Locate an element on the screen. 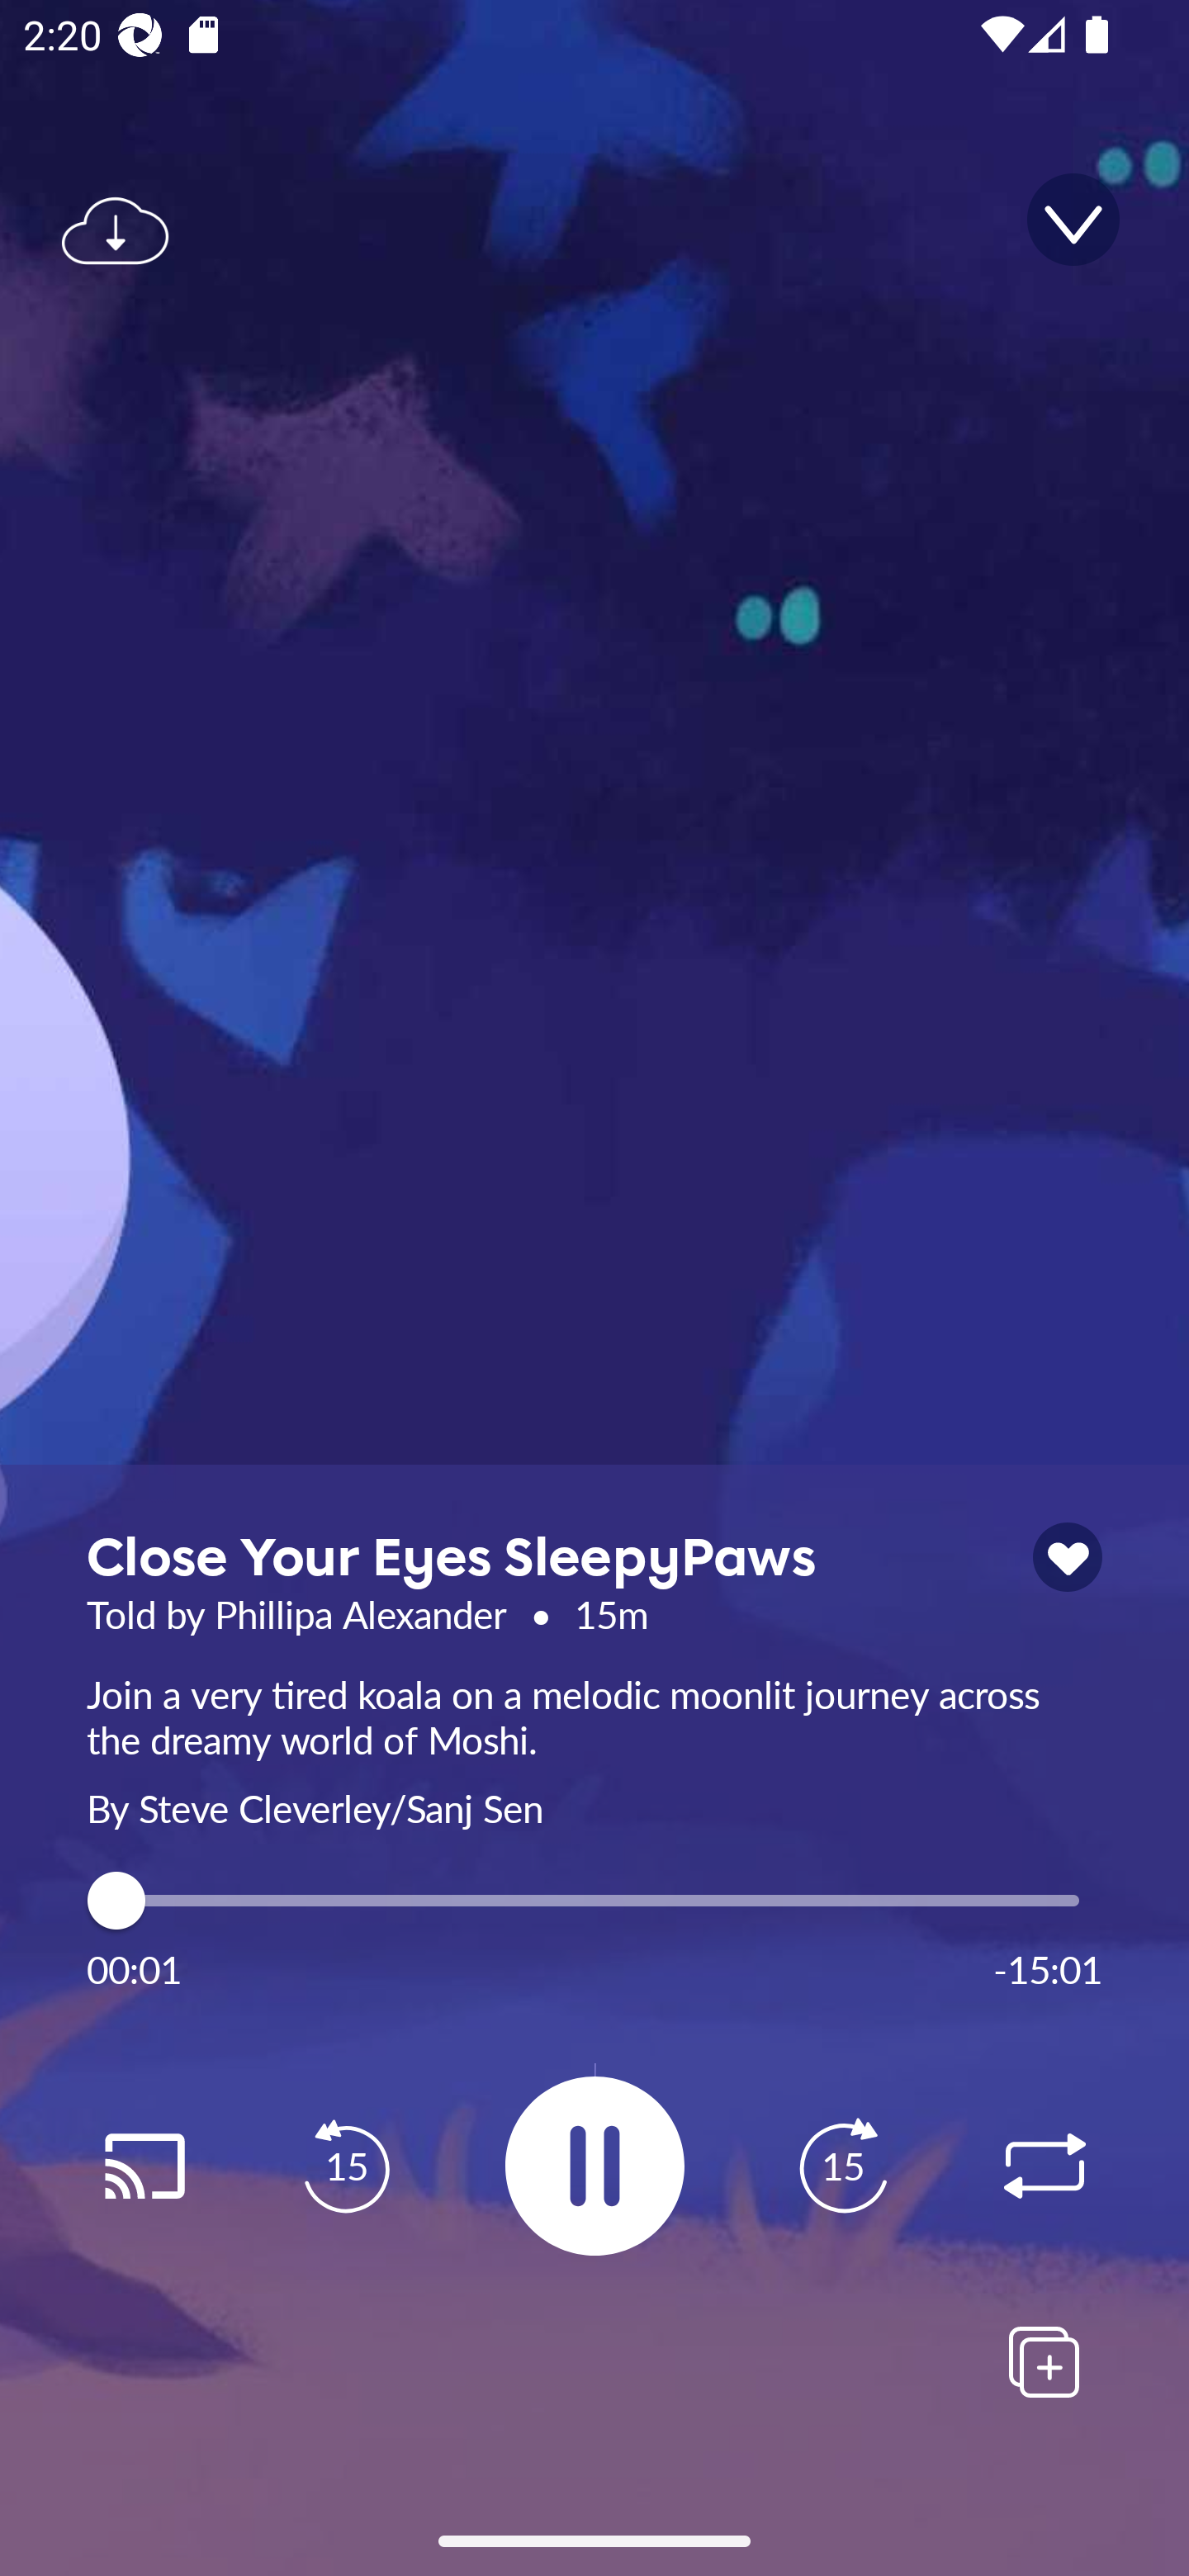  Replay is located at coordinates (1044, 2166).